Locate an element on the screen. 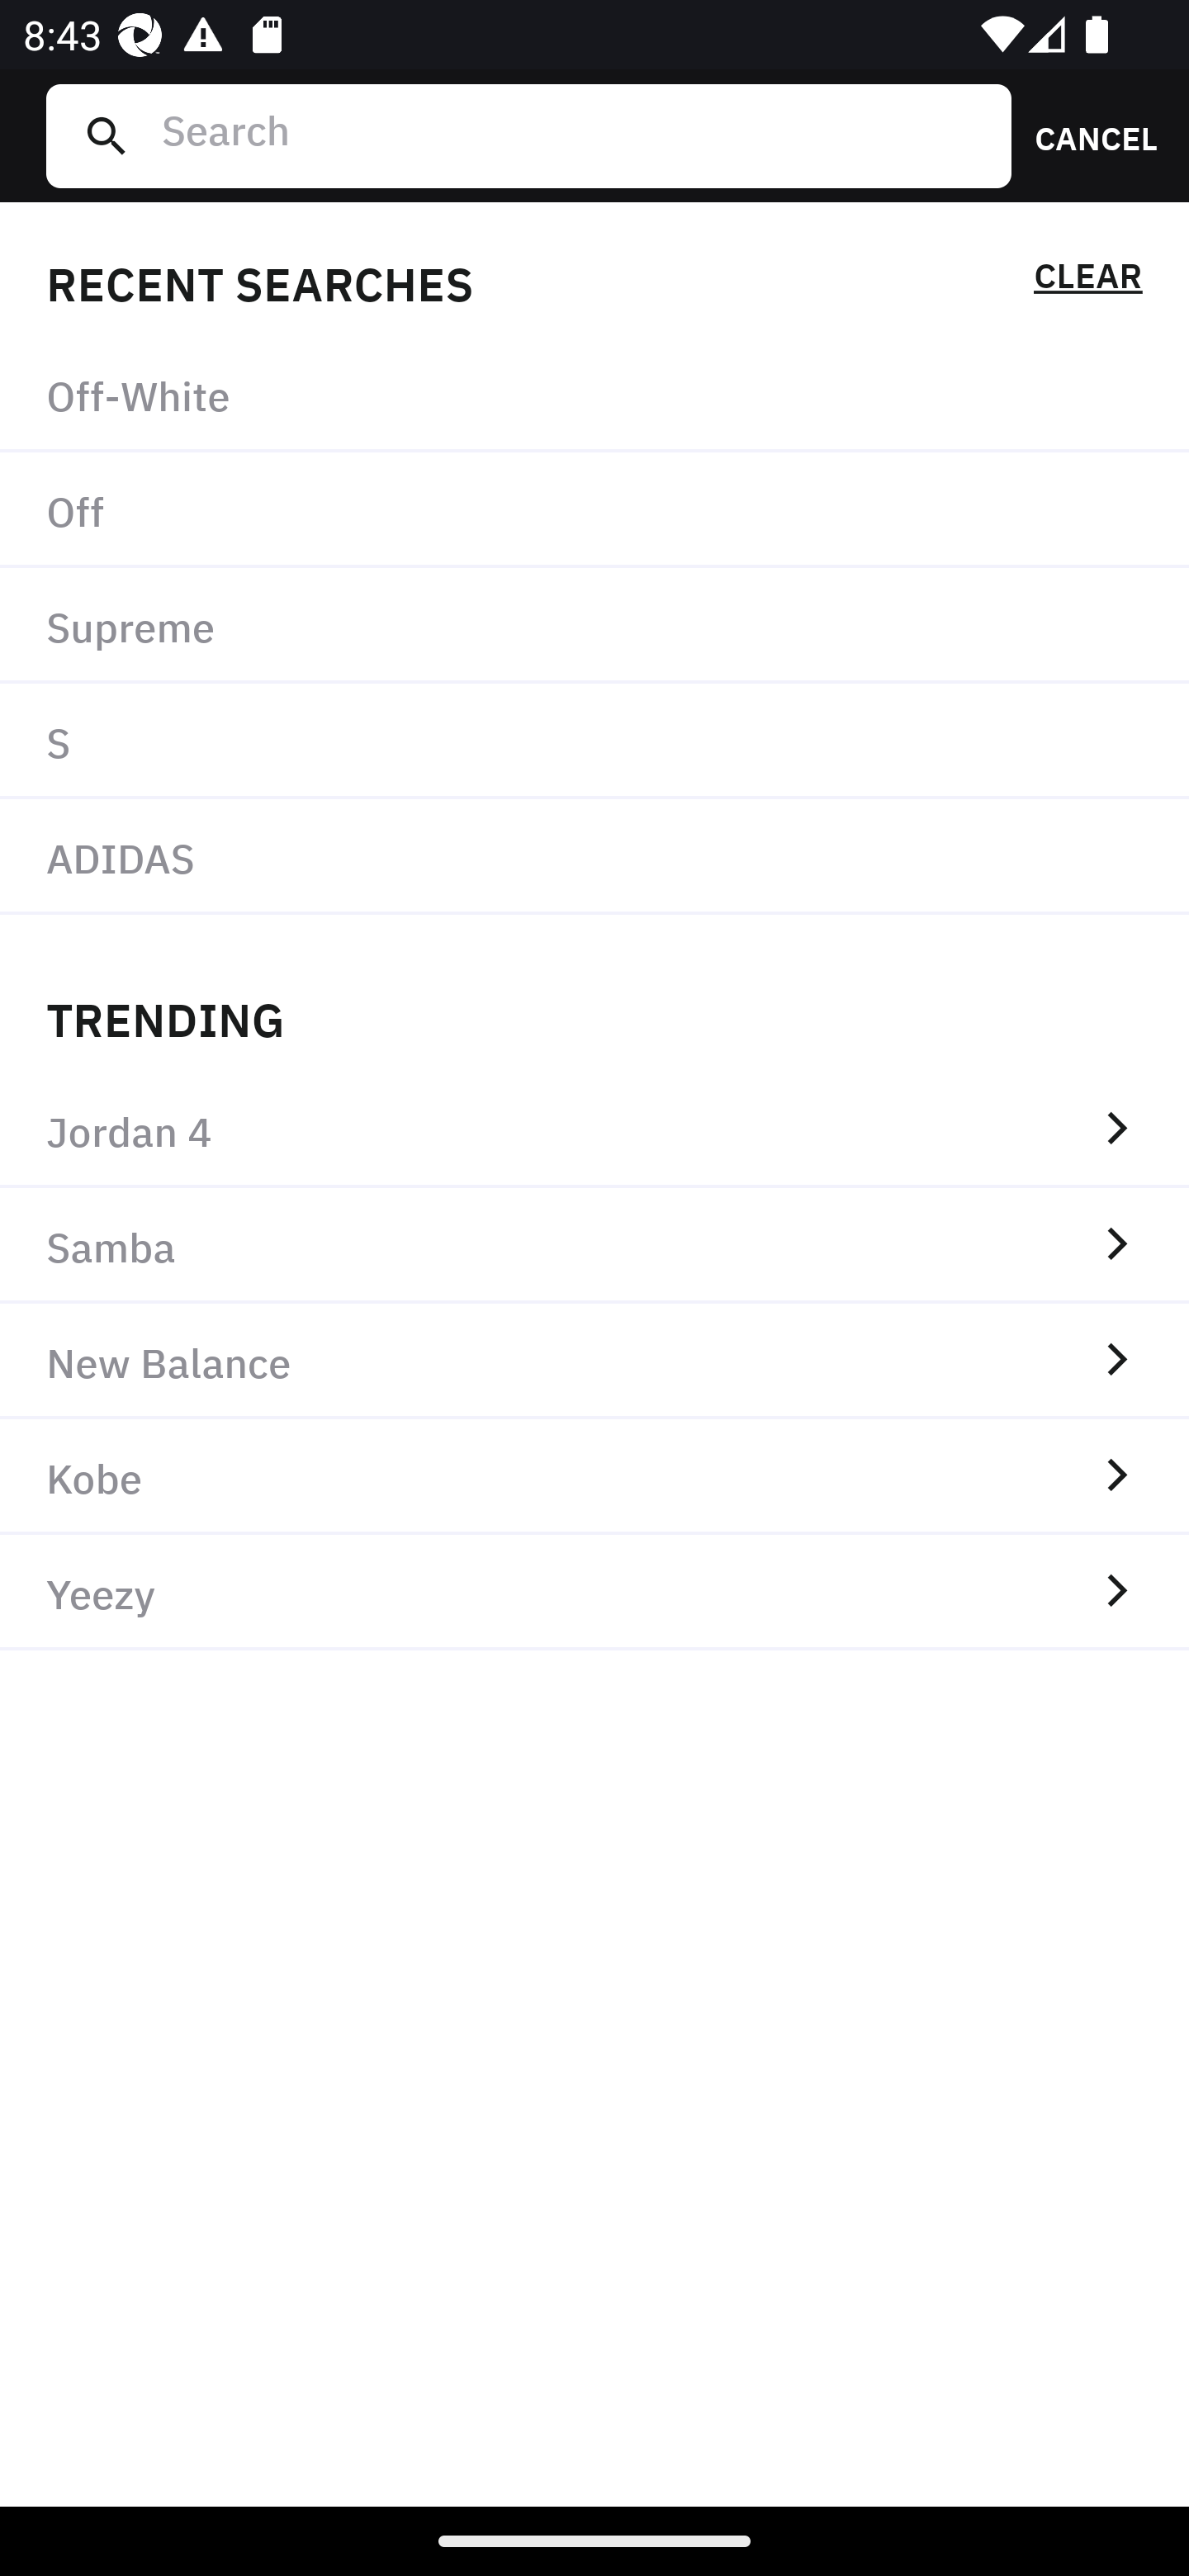  New Balance  is located at coordinates (594, 1361).